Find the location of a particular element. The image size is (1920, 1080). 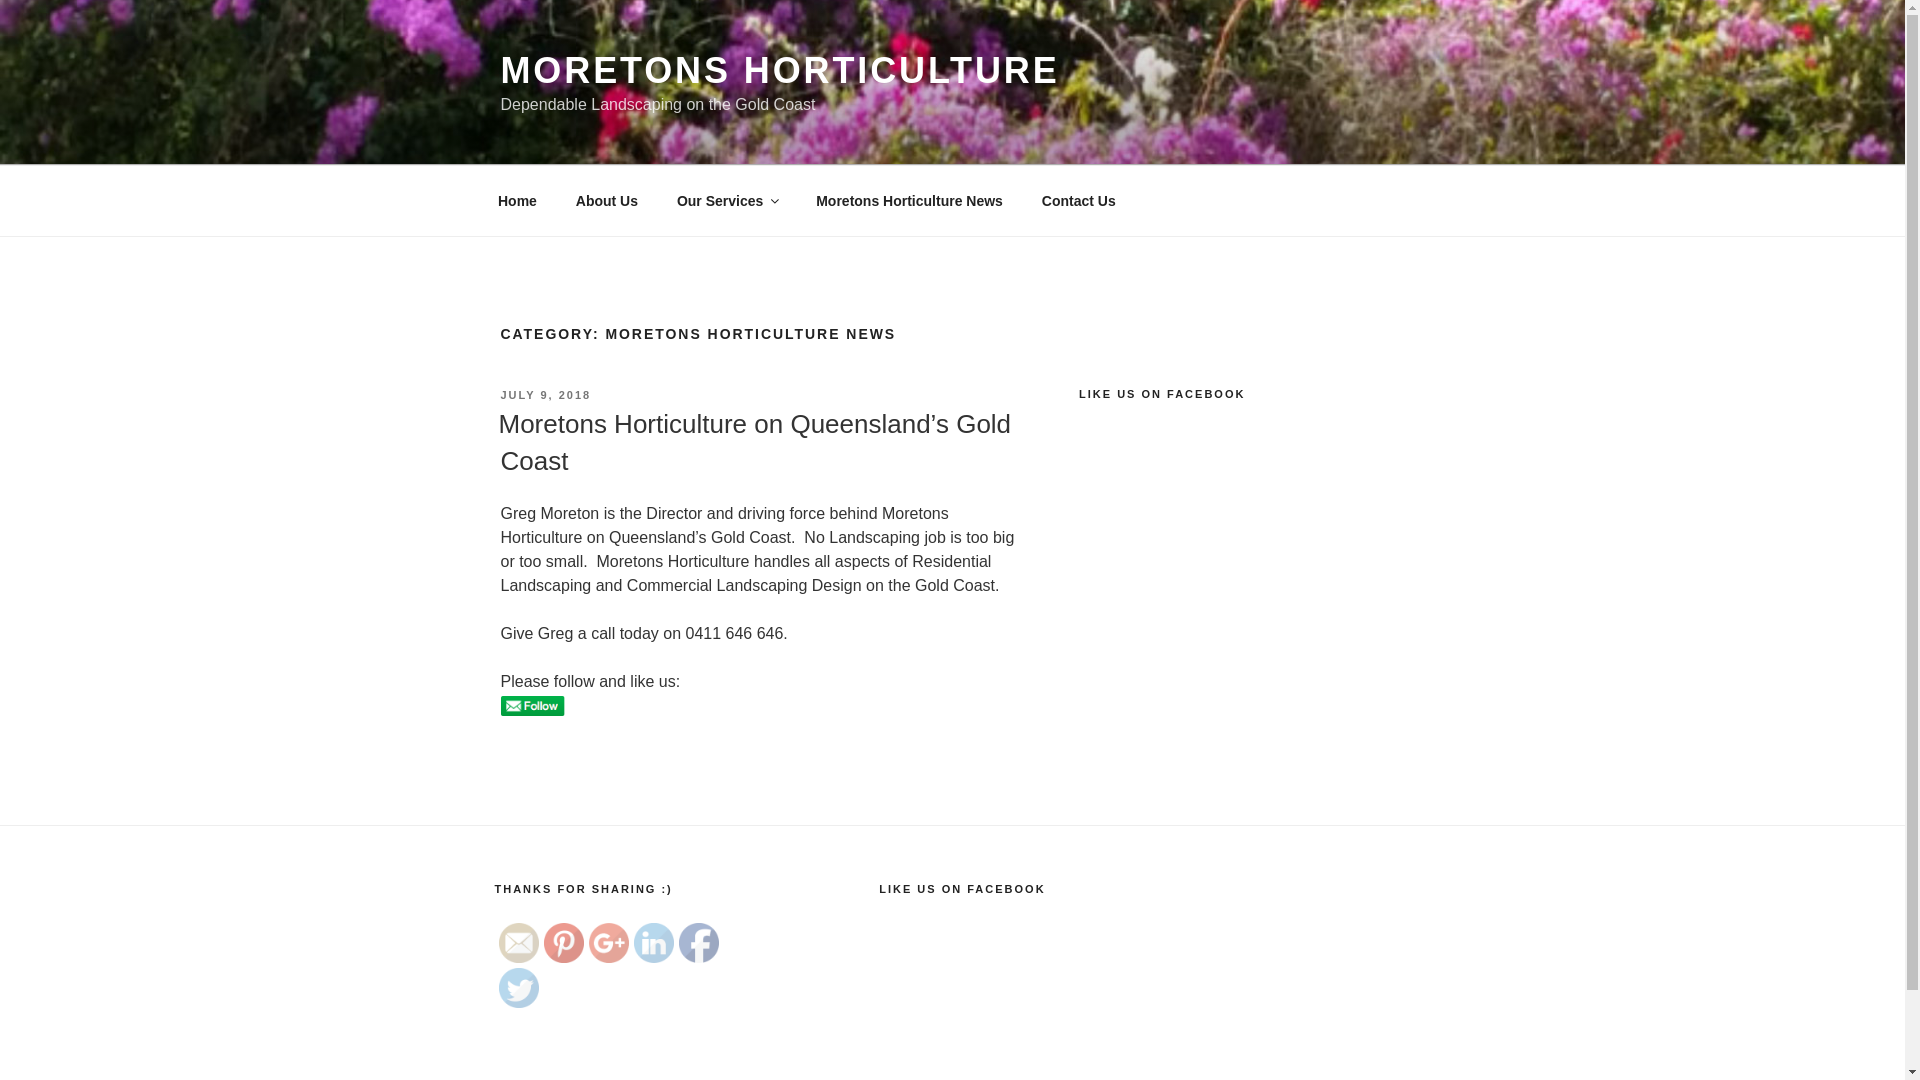

Facebook is located at coordinates (698, 943).